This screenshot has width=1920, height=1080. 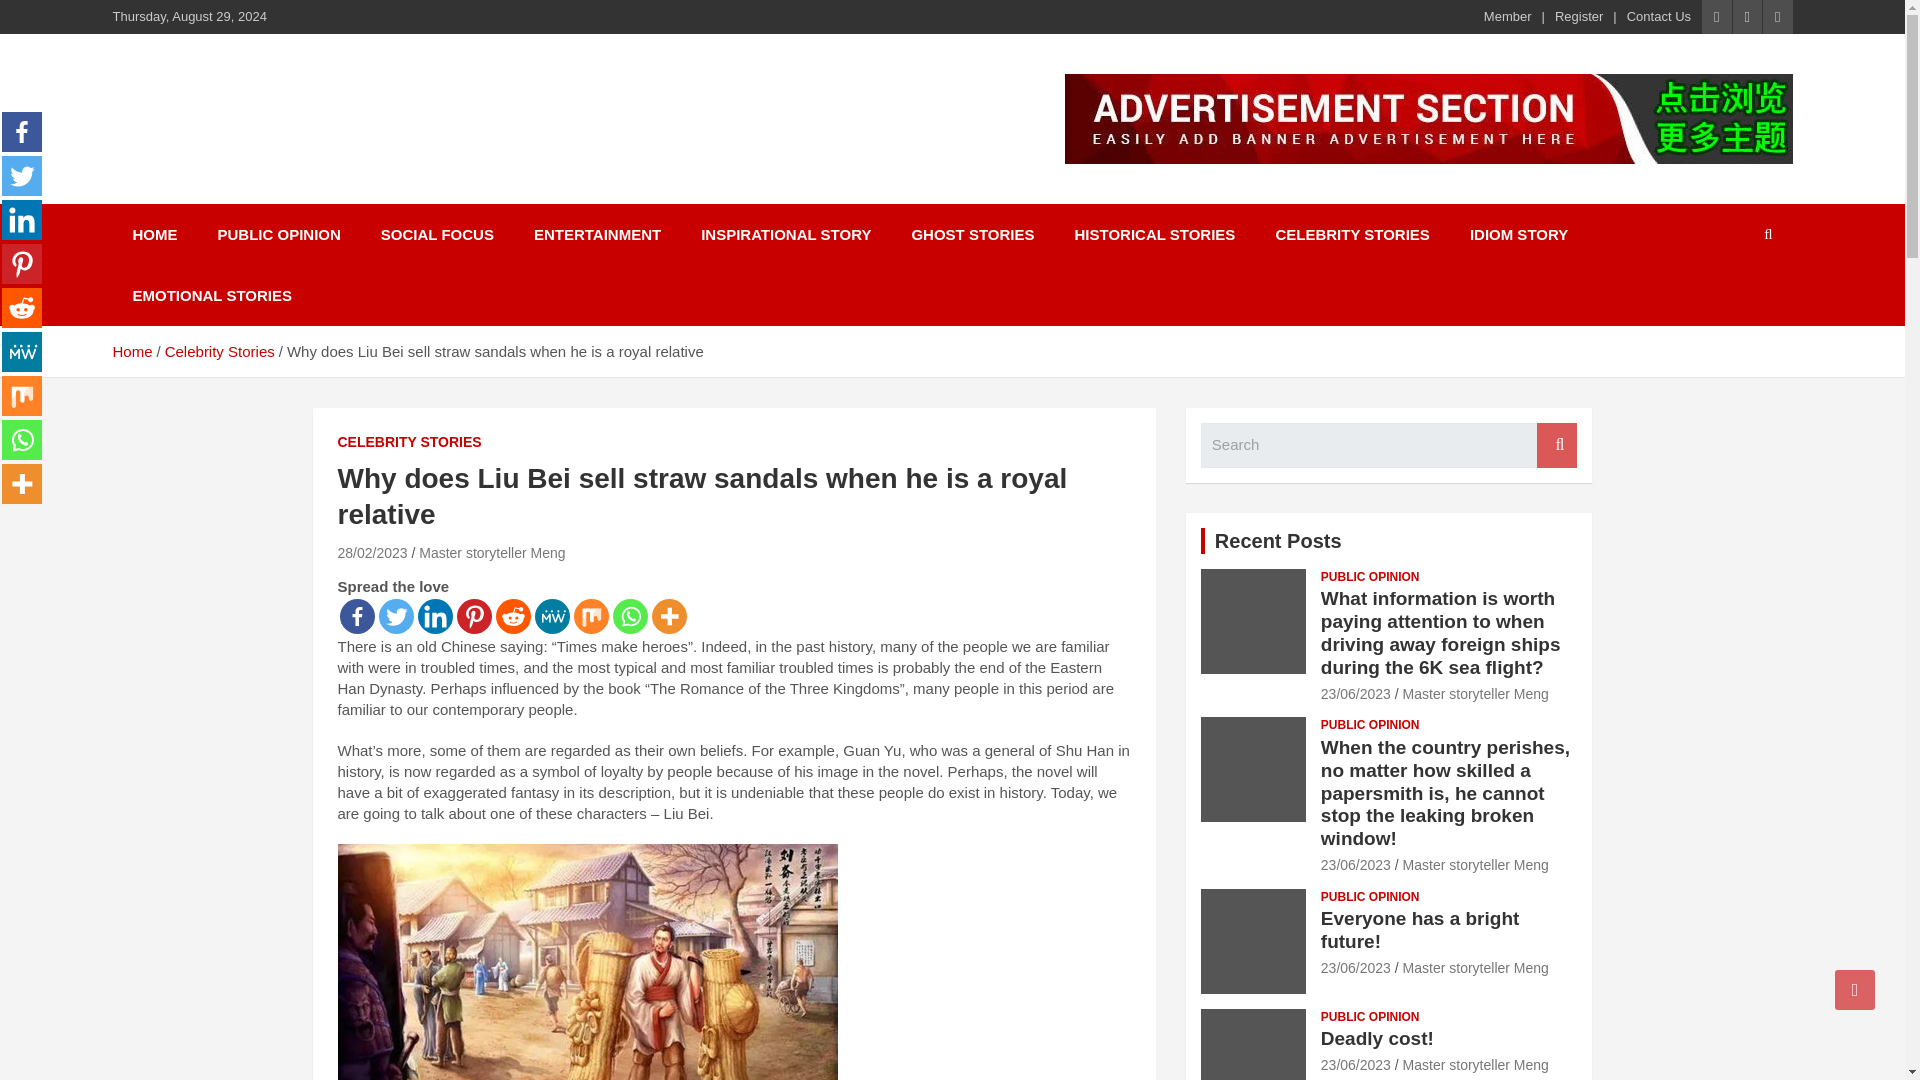 I want to click on Twitter, so click(x=22, y=175).